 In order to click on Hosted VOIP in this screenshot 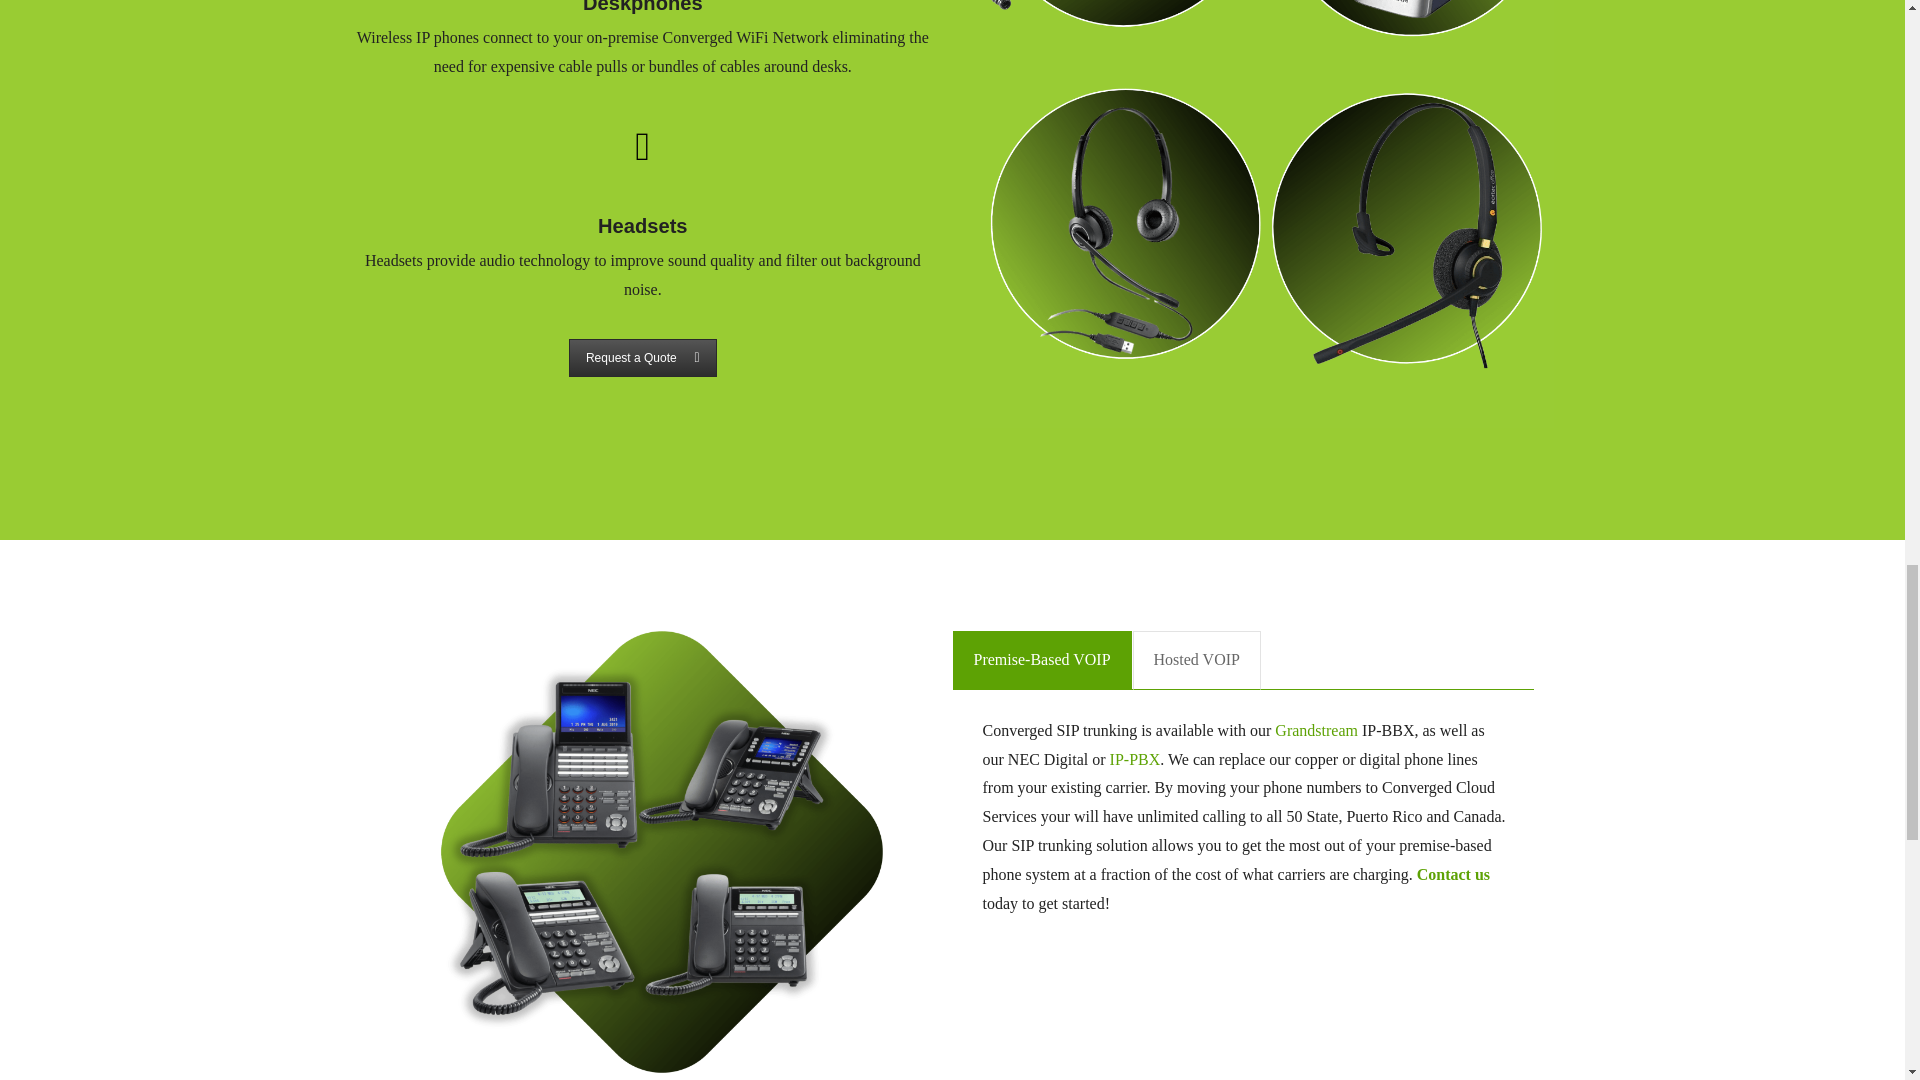, I will do `click(1196, 660)`.